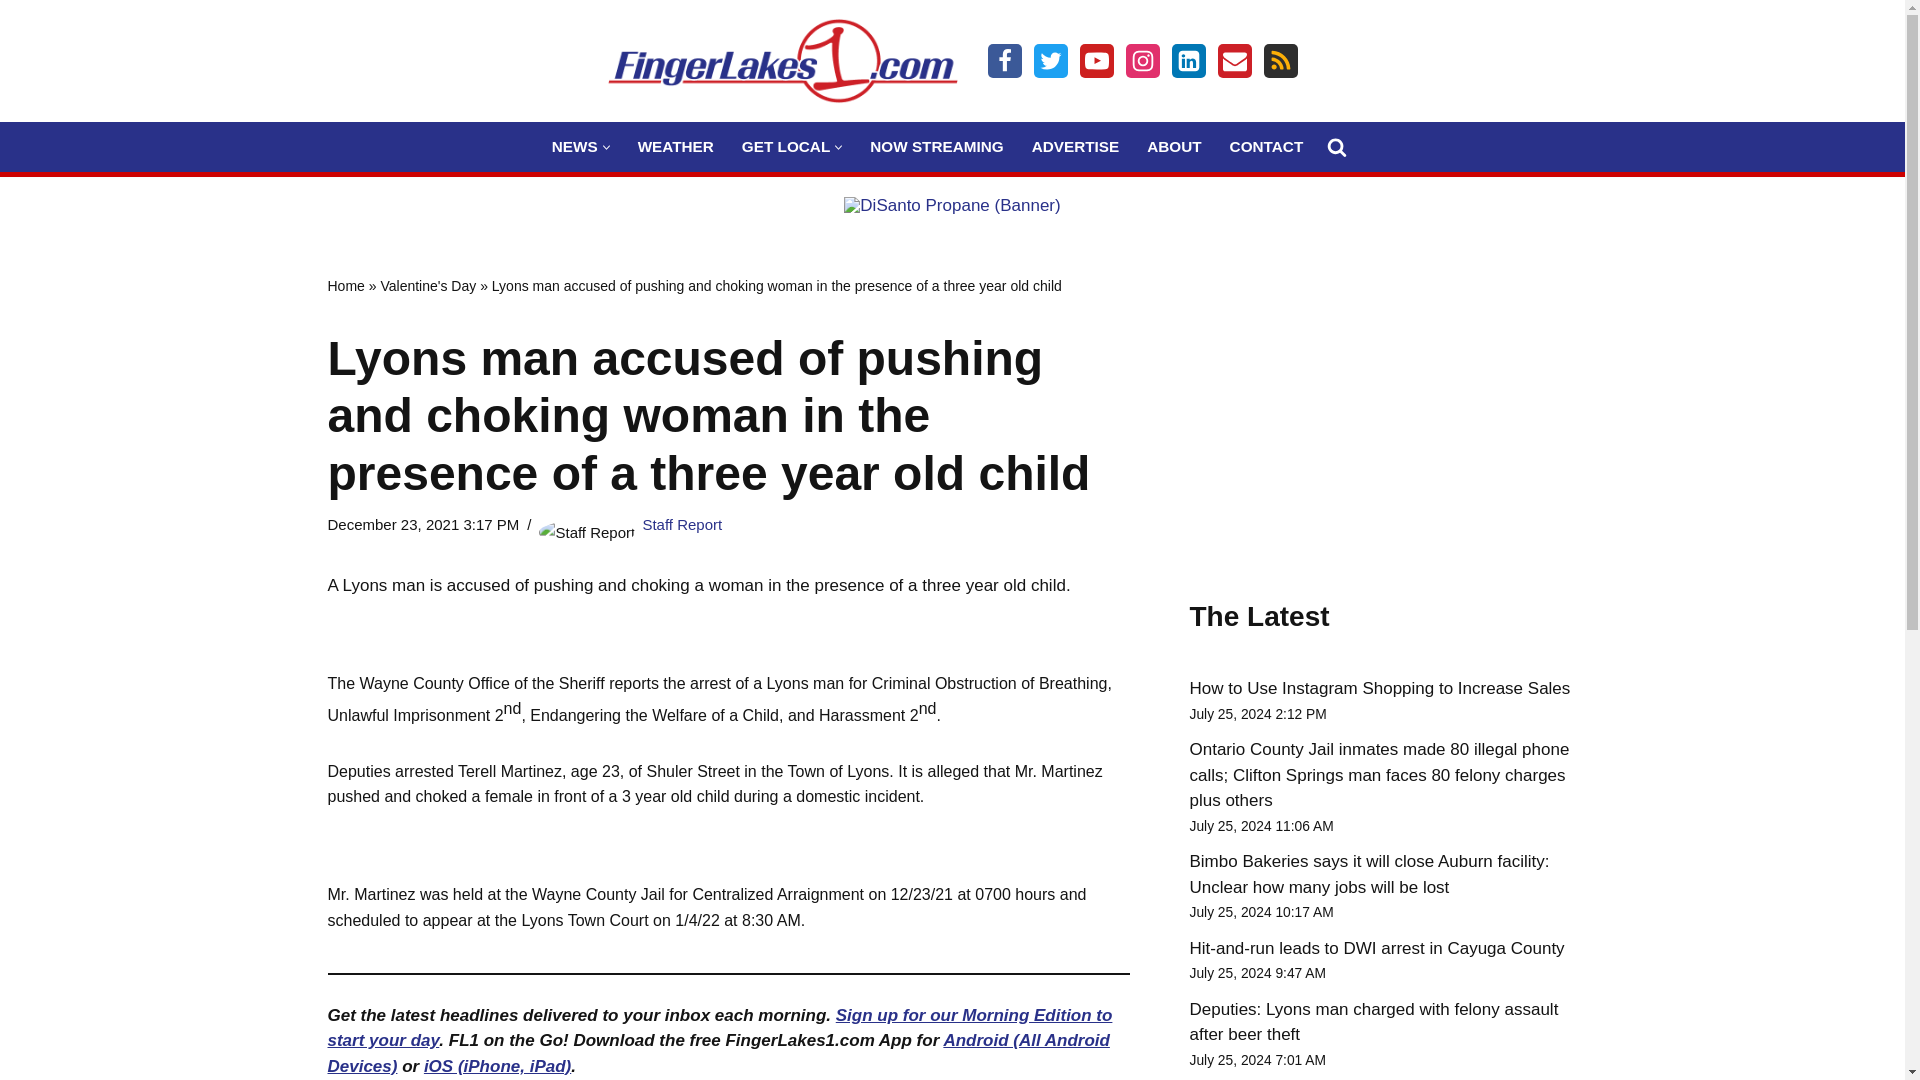  I want to click on Youtube, so click(1096, 60).